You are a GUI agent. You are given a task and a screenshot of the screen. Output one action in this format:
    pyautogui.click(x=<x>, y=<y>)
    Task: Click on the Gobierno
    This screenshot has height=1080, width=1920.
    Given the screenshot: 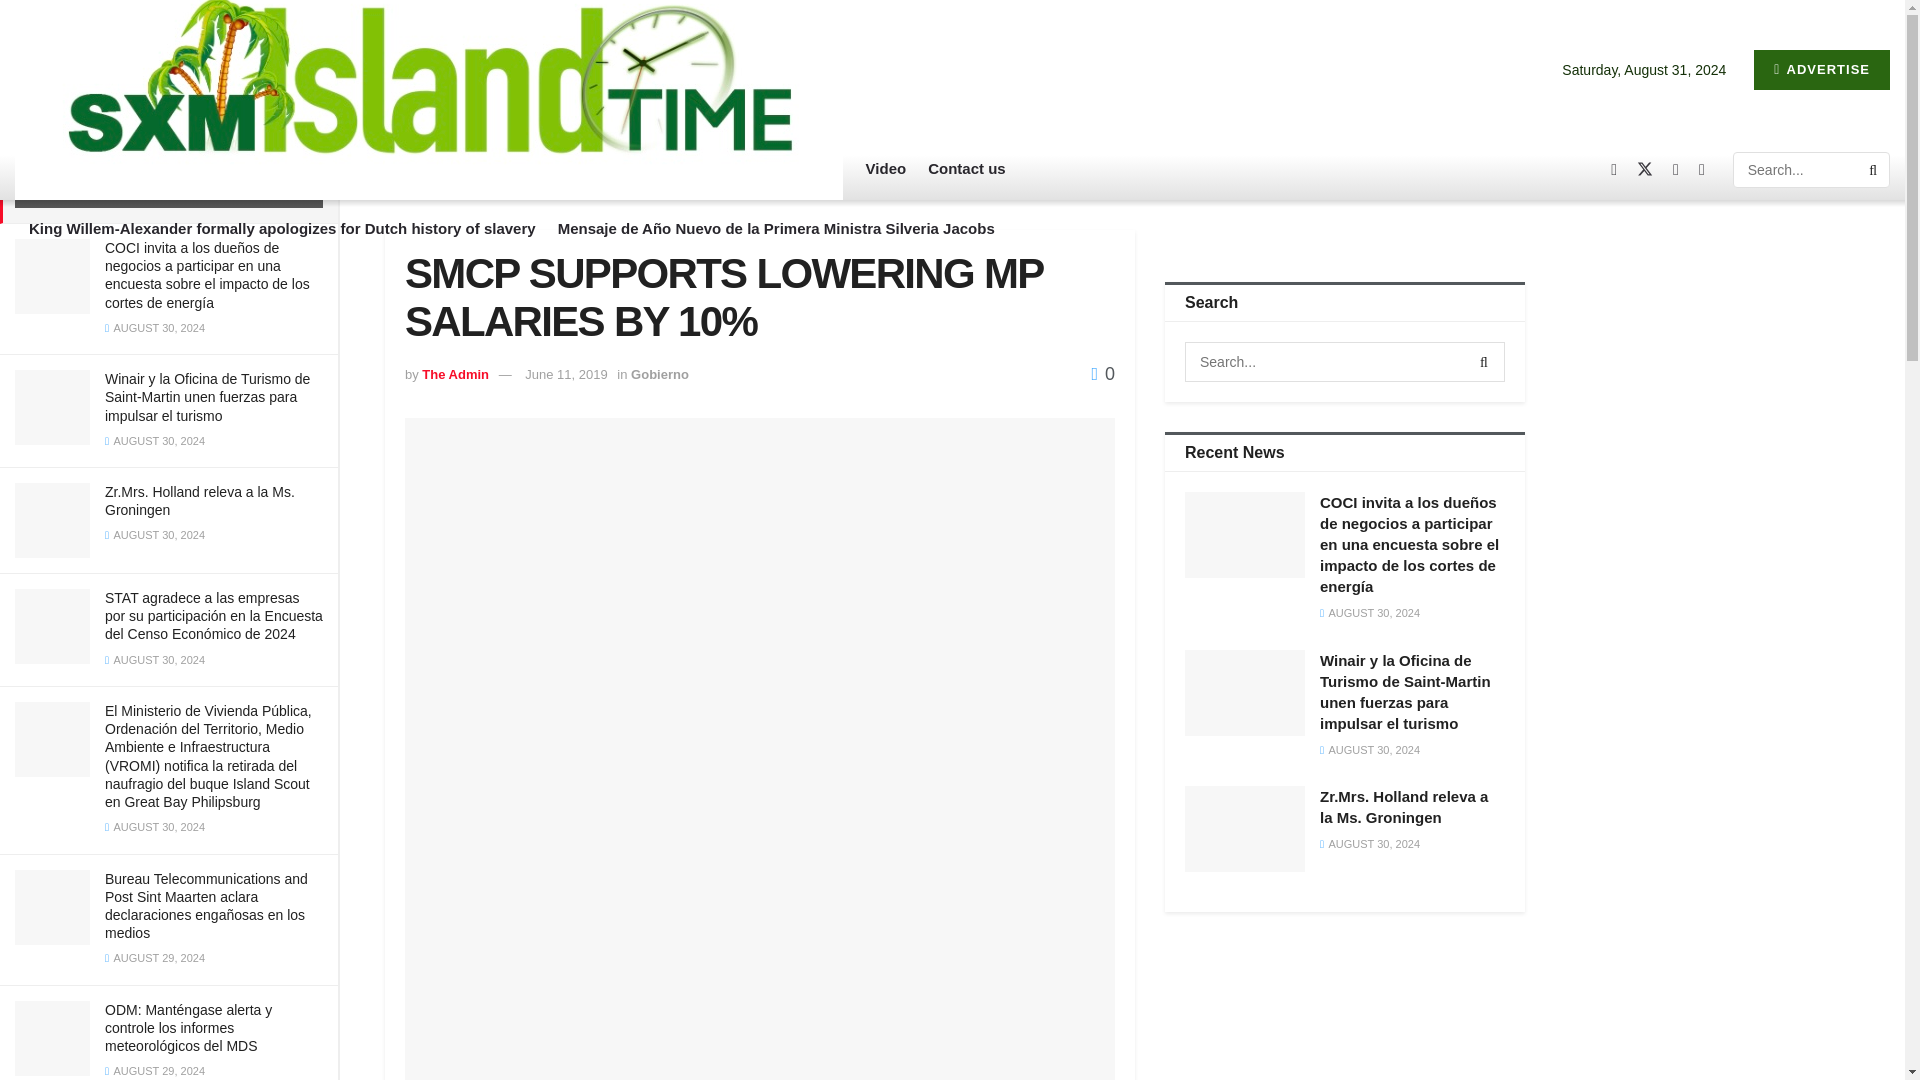 What is the action you would take?
    pyautogui.click(x=366, y=168)
    